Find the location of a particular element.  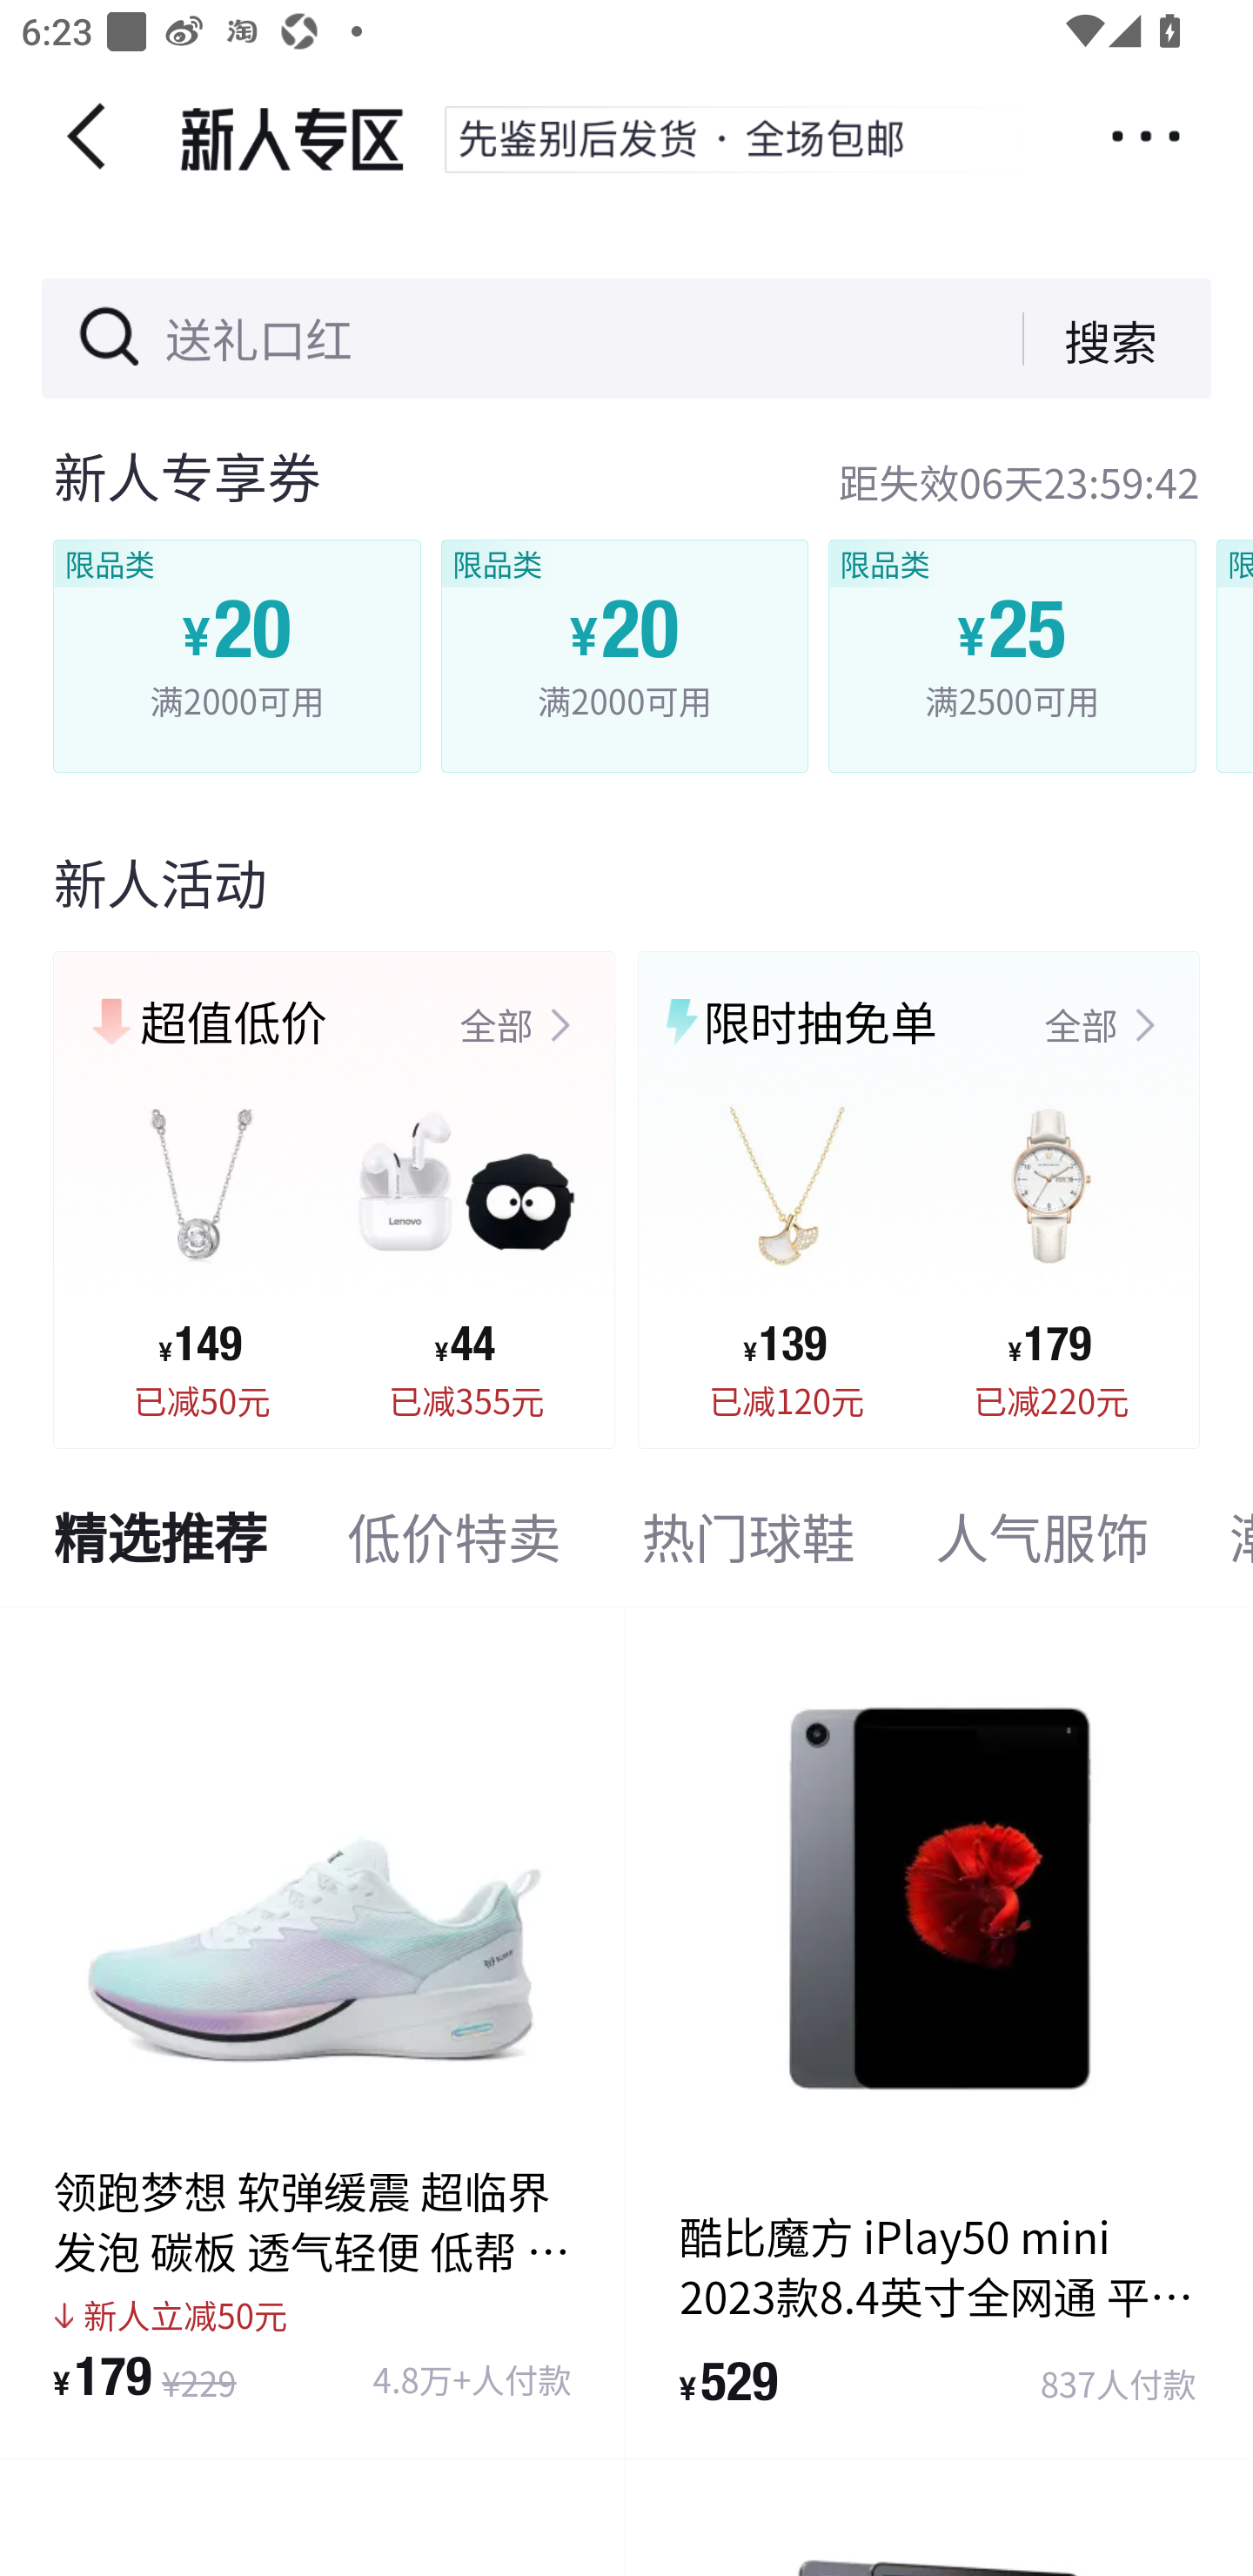

resize,w_200 ¥149 已减50元 is located at coordinates (202, 1243).